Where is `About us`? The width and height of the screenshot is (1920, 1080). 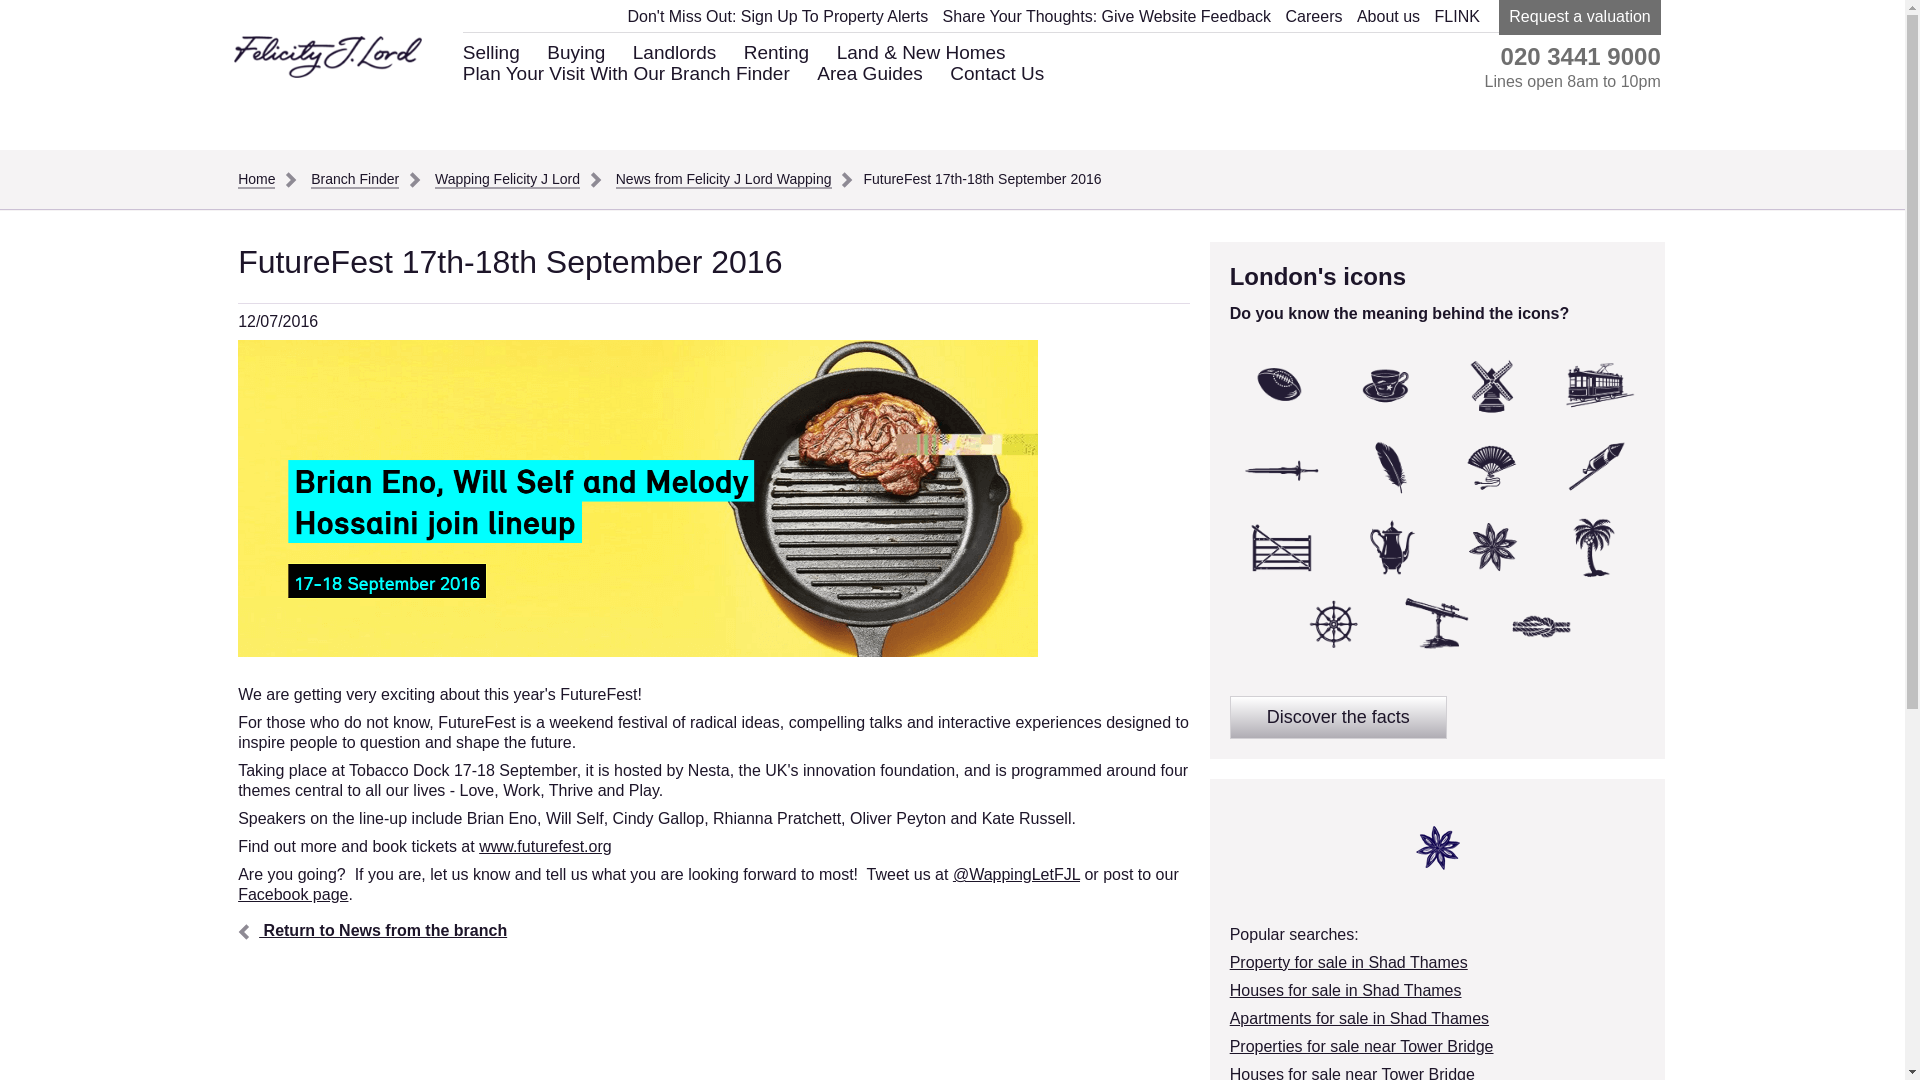
About us is located at coordinates (1388, 16).